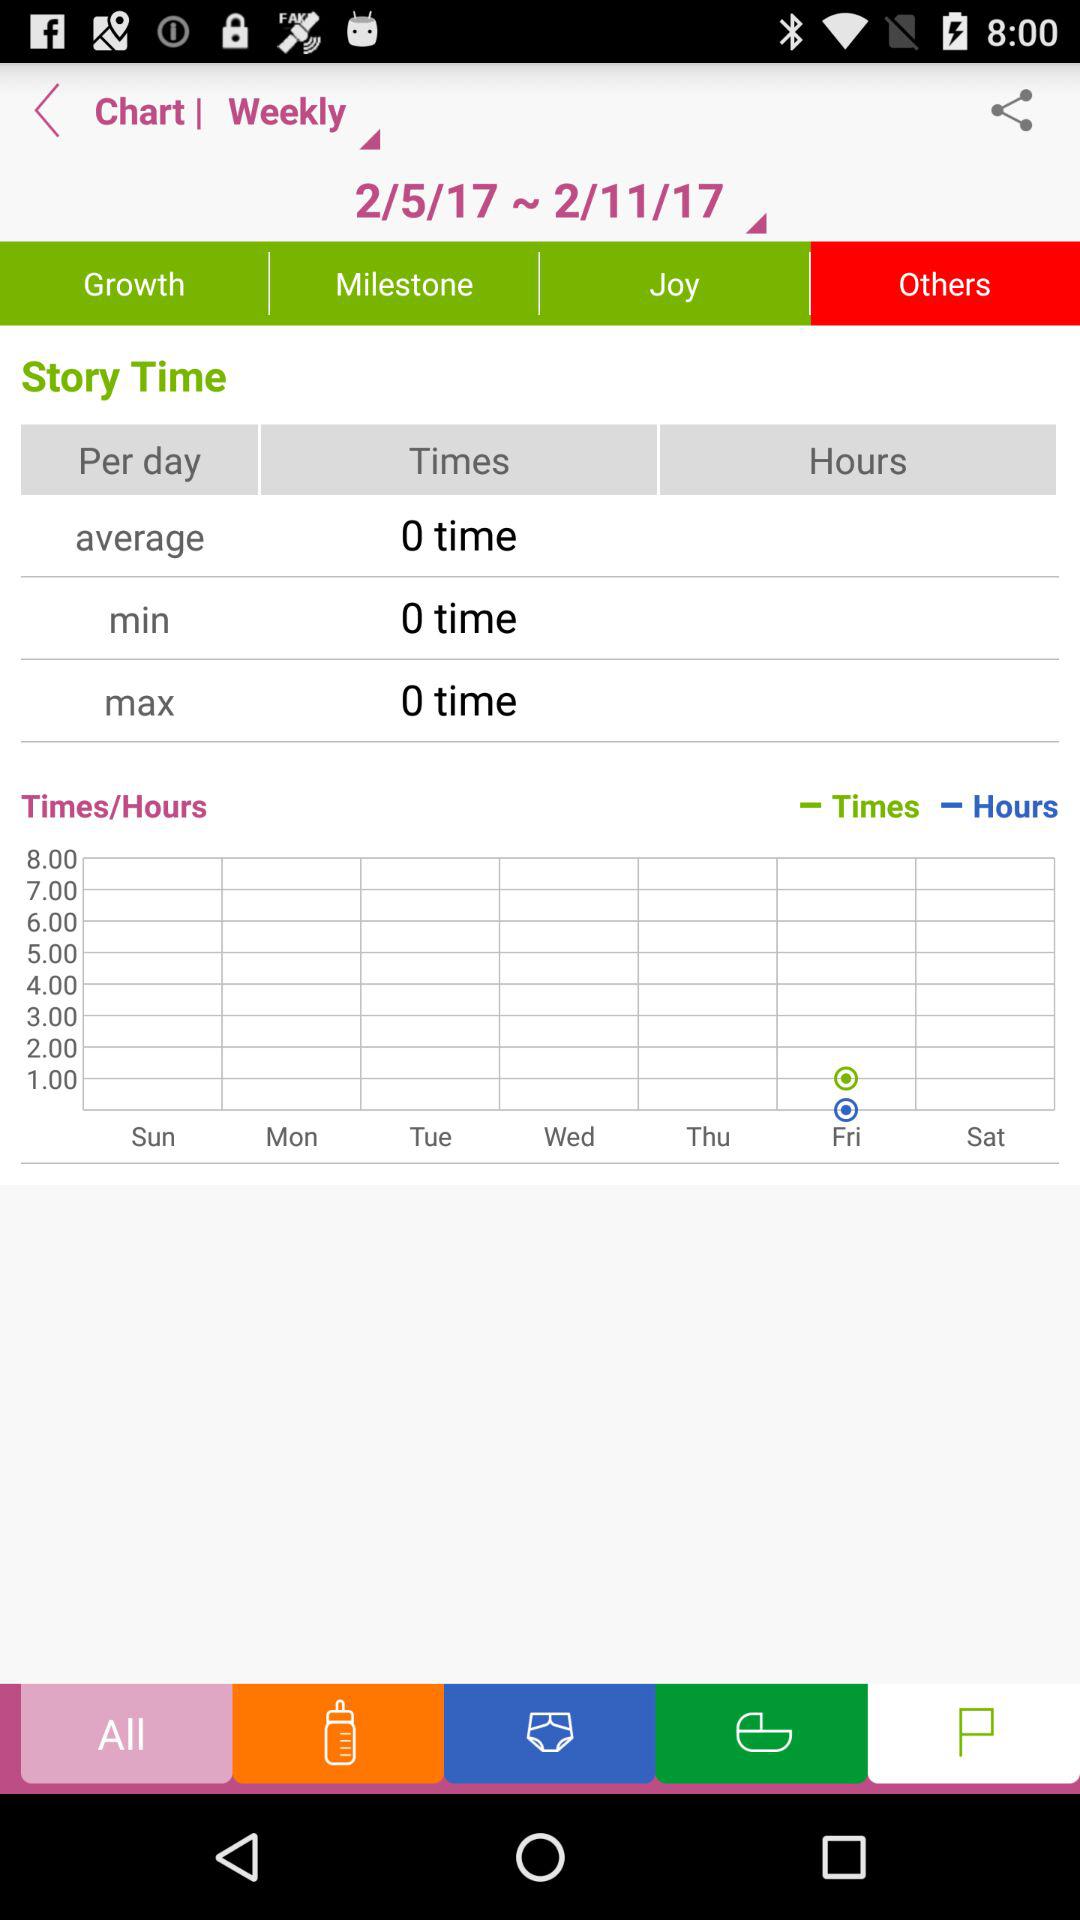 The height and width of the screenshot is (1920, 1080). Describe the element at coordinates (296, 110) in the screenshot. I see `launch the item next to the  |  app` at that location.